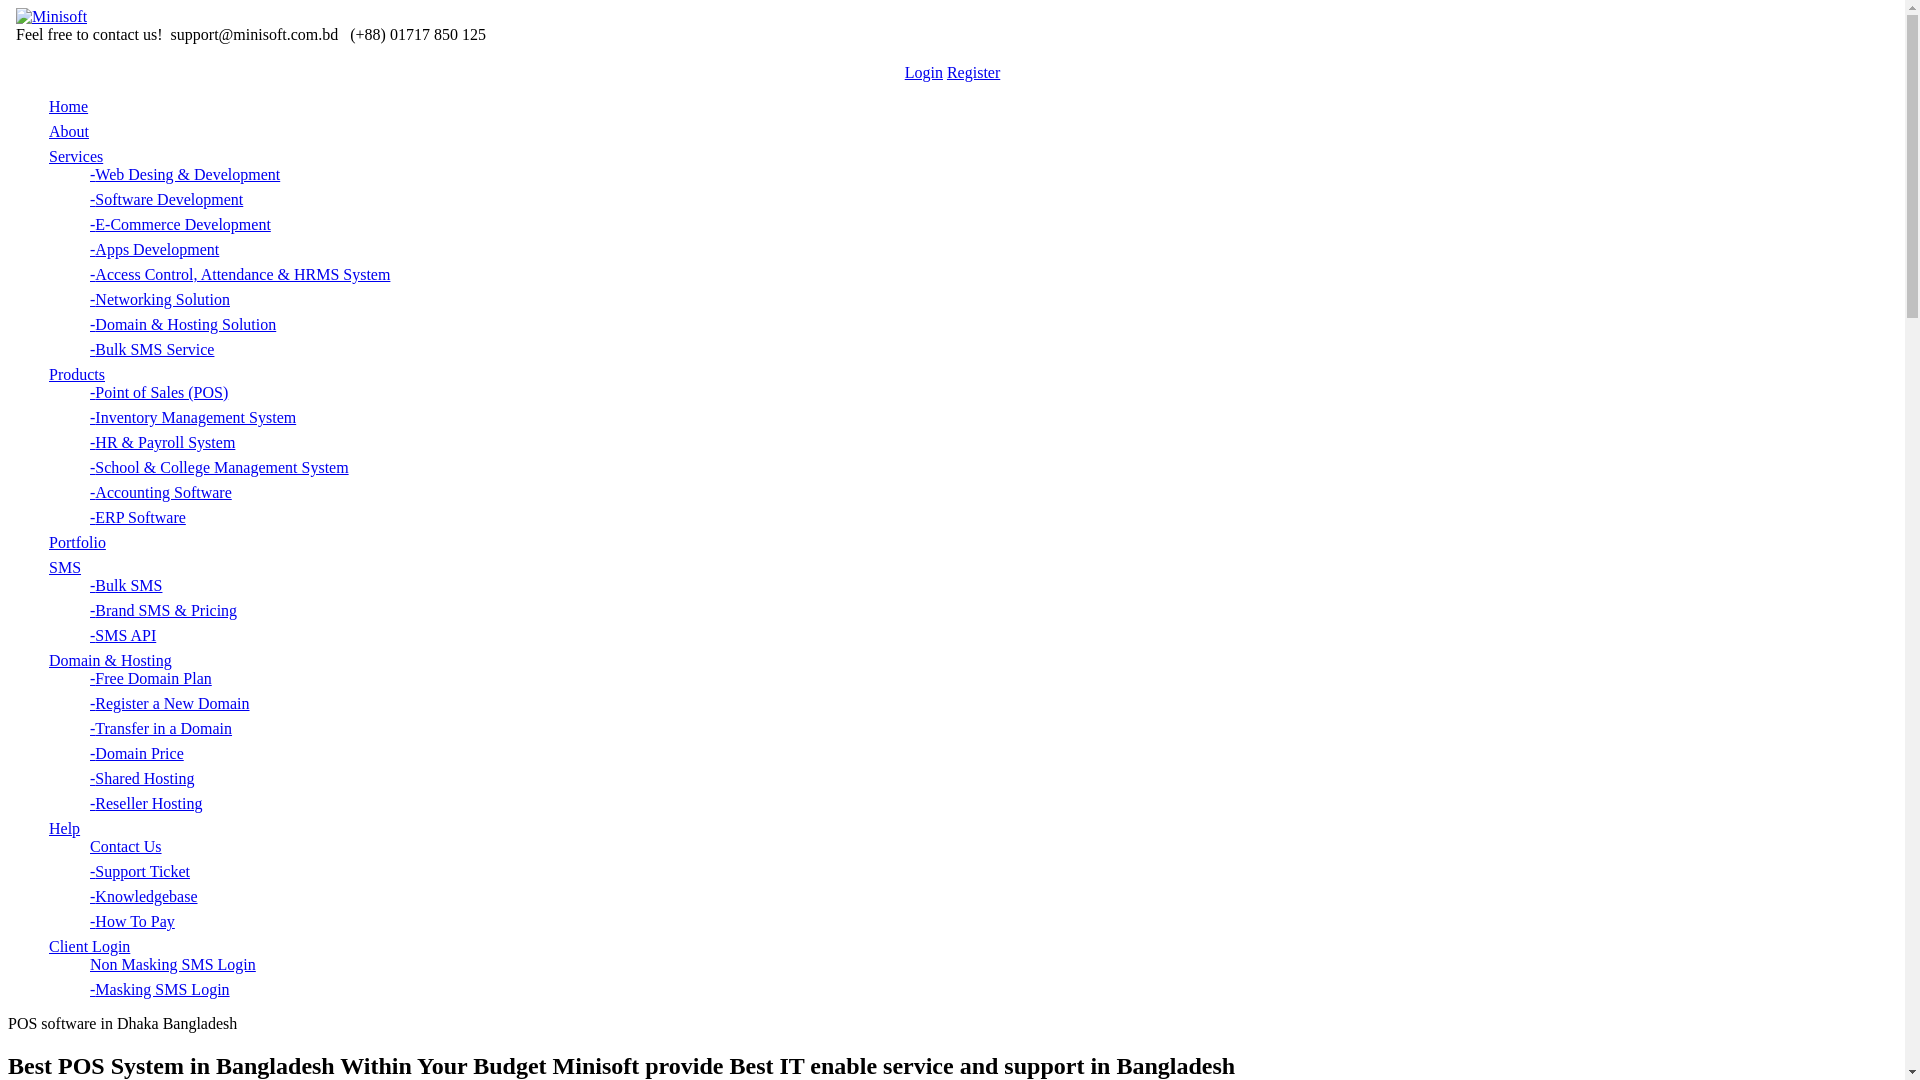  I want to click on -Domain Price, so click(137, 754).